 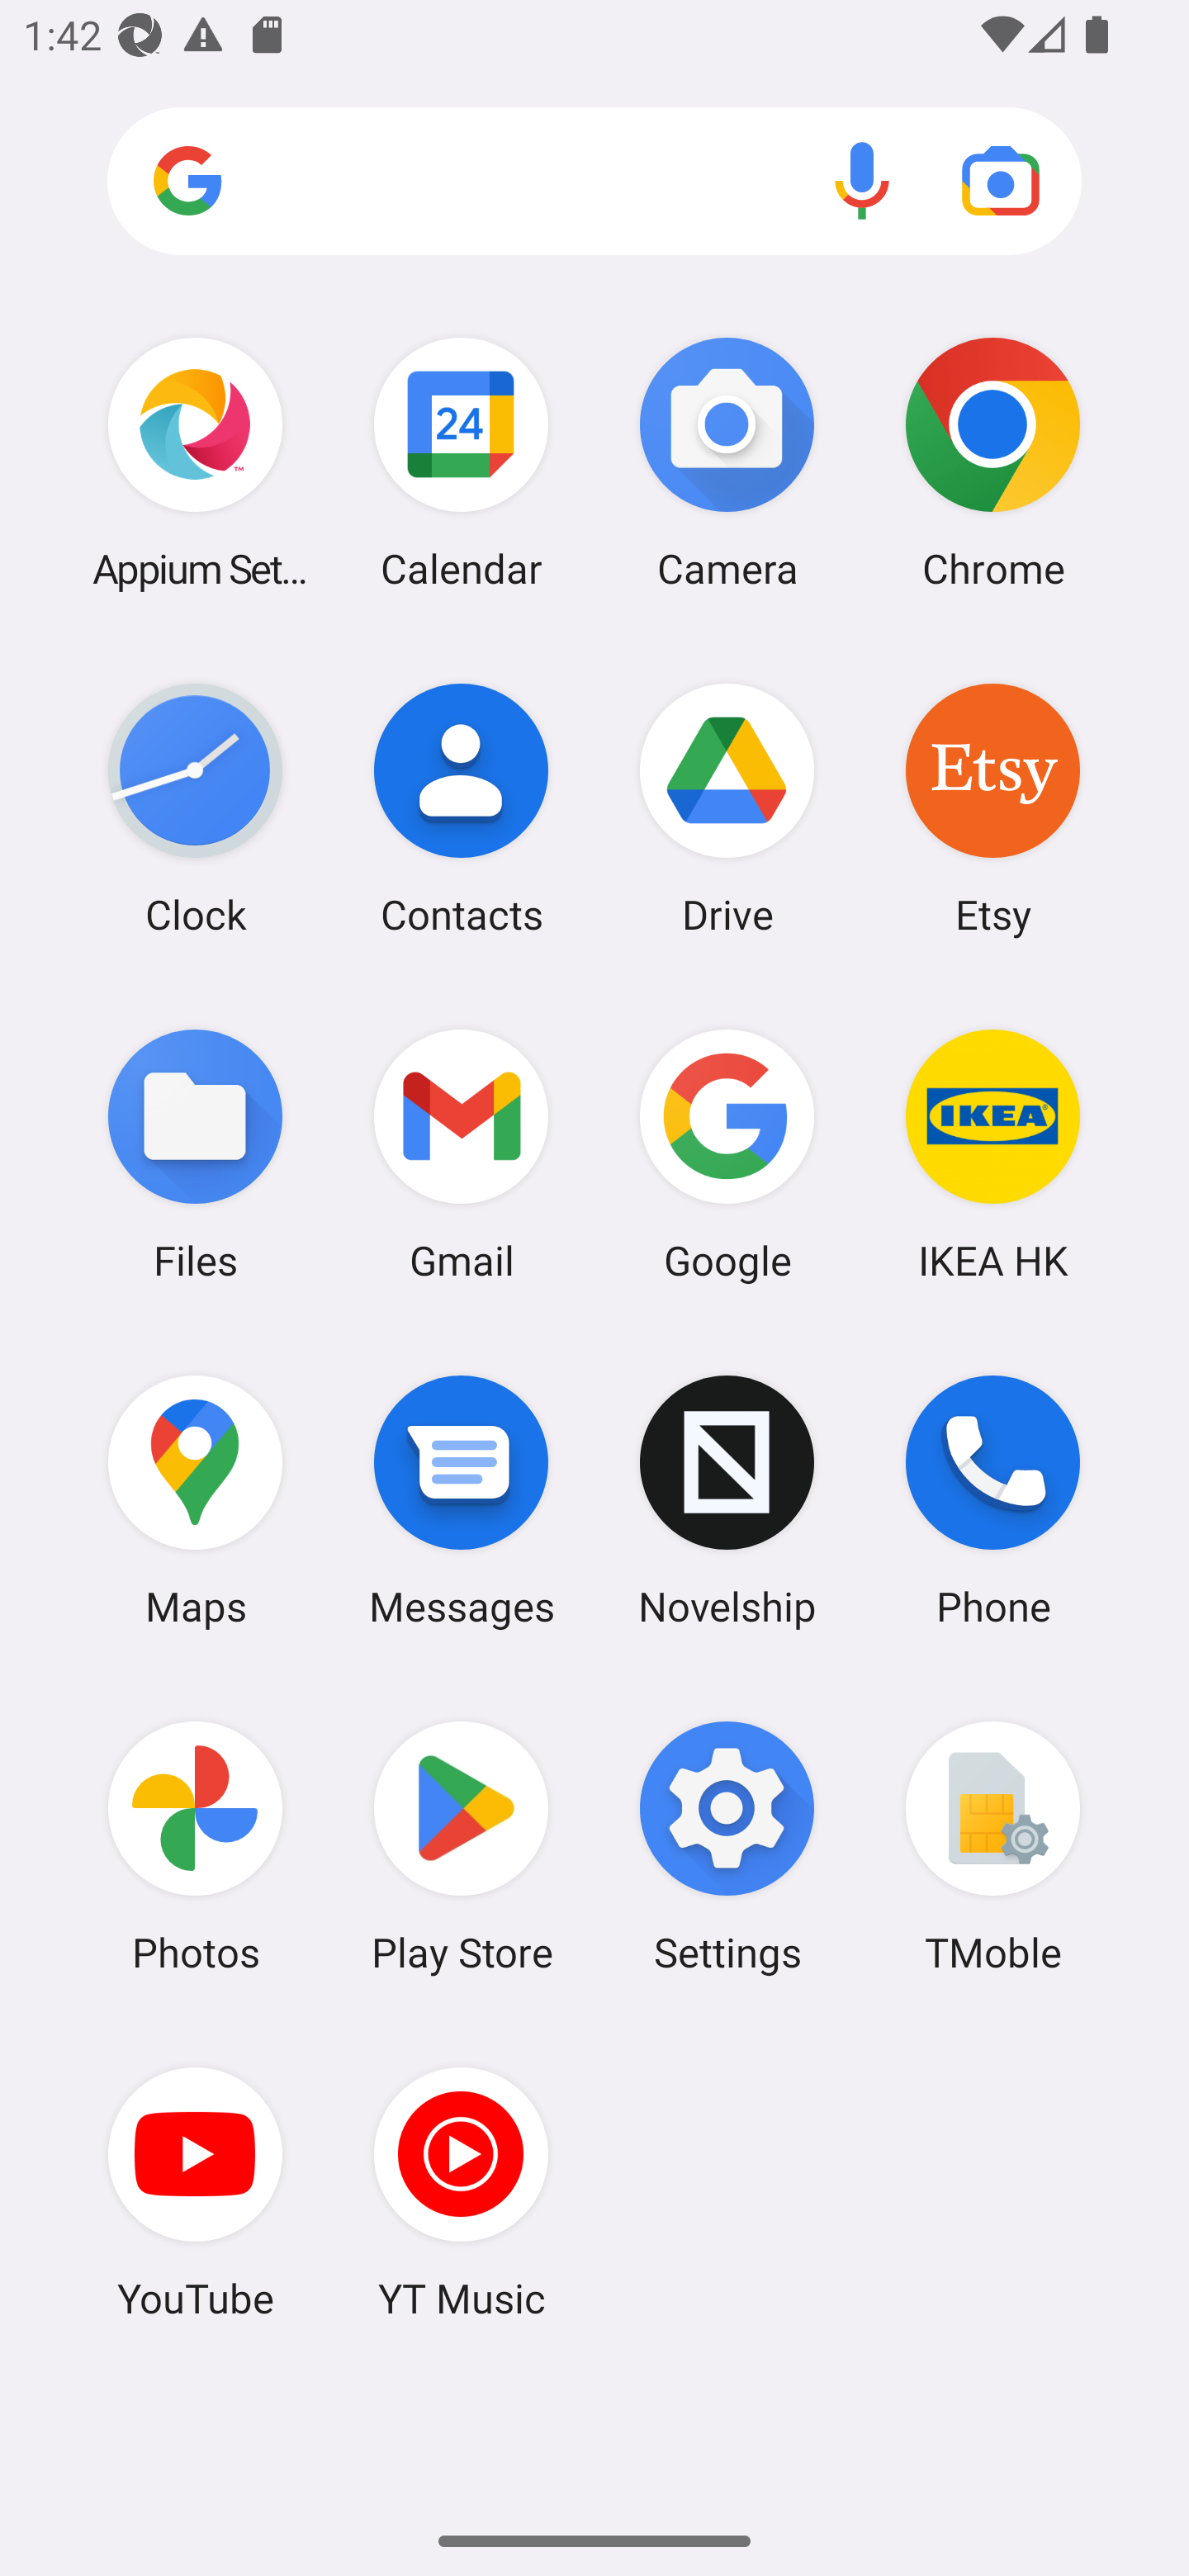 What do you see at coordinates (992, 808) in the screenshot?
I see `Etsy` at bounding box center [992, 808].